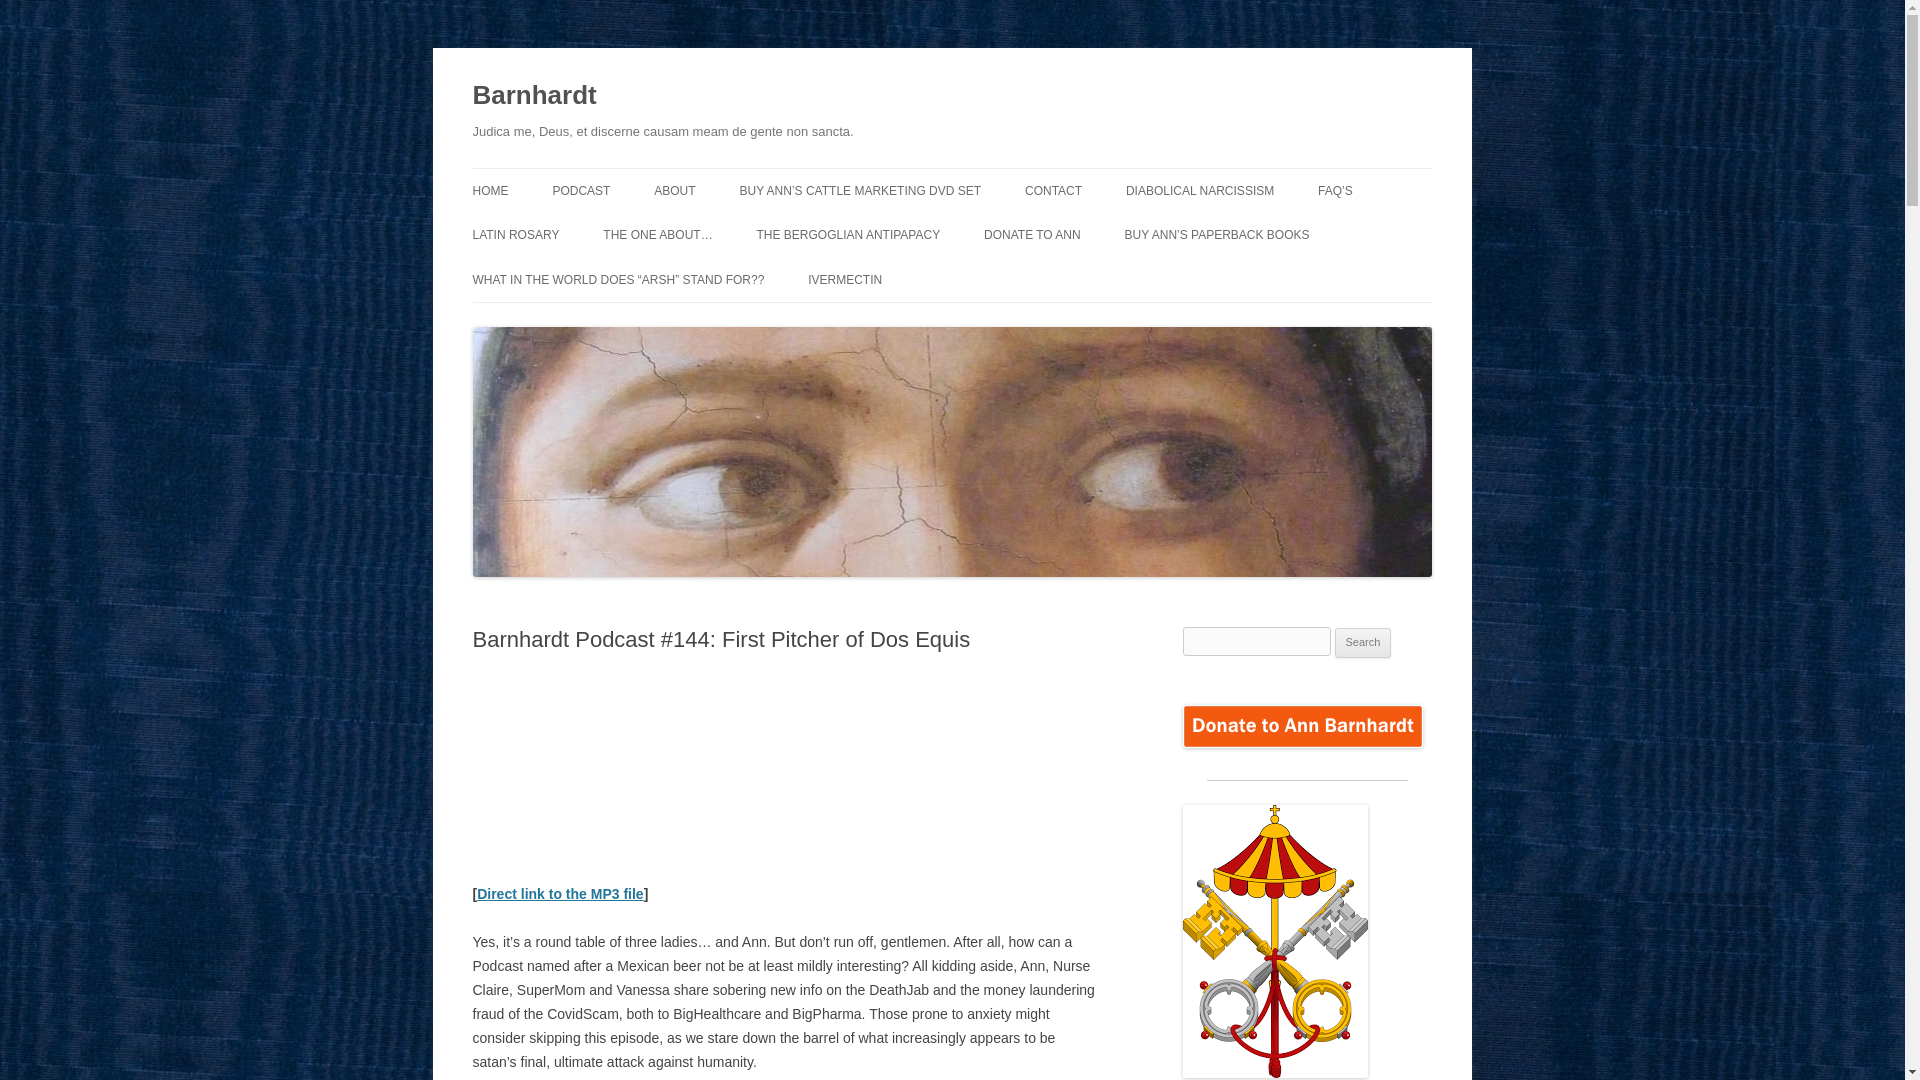  I want to click on ABOUT, so click(674, 190).